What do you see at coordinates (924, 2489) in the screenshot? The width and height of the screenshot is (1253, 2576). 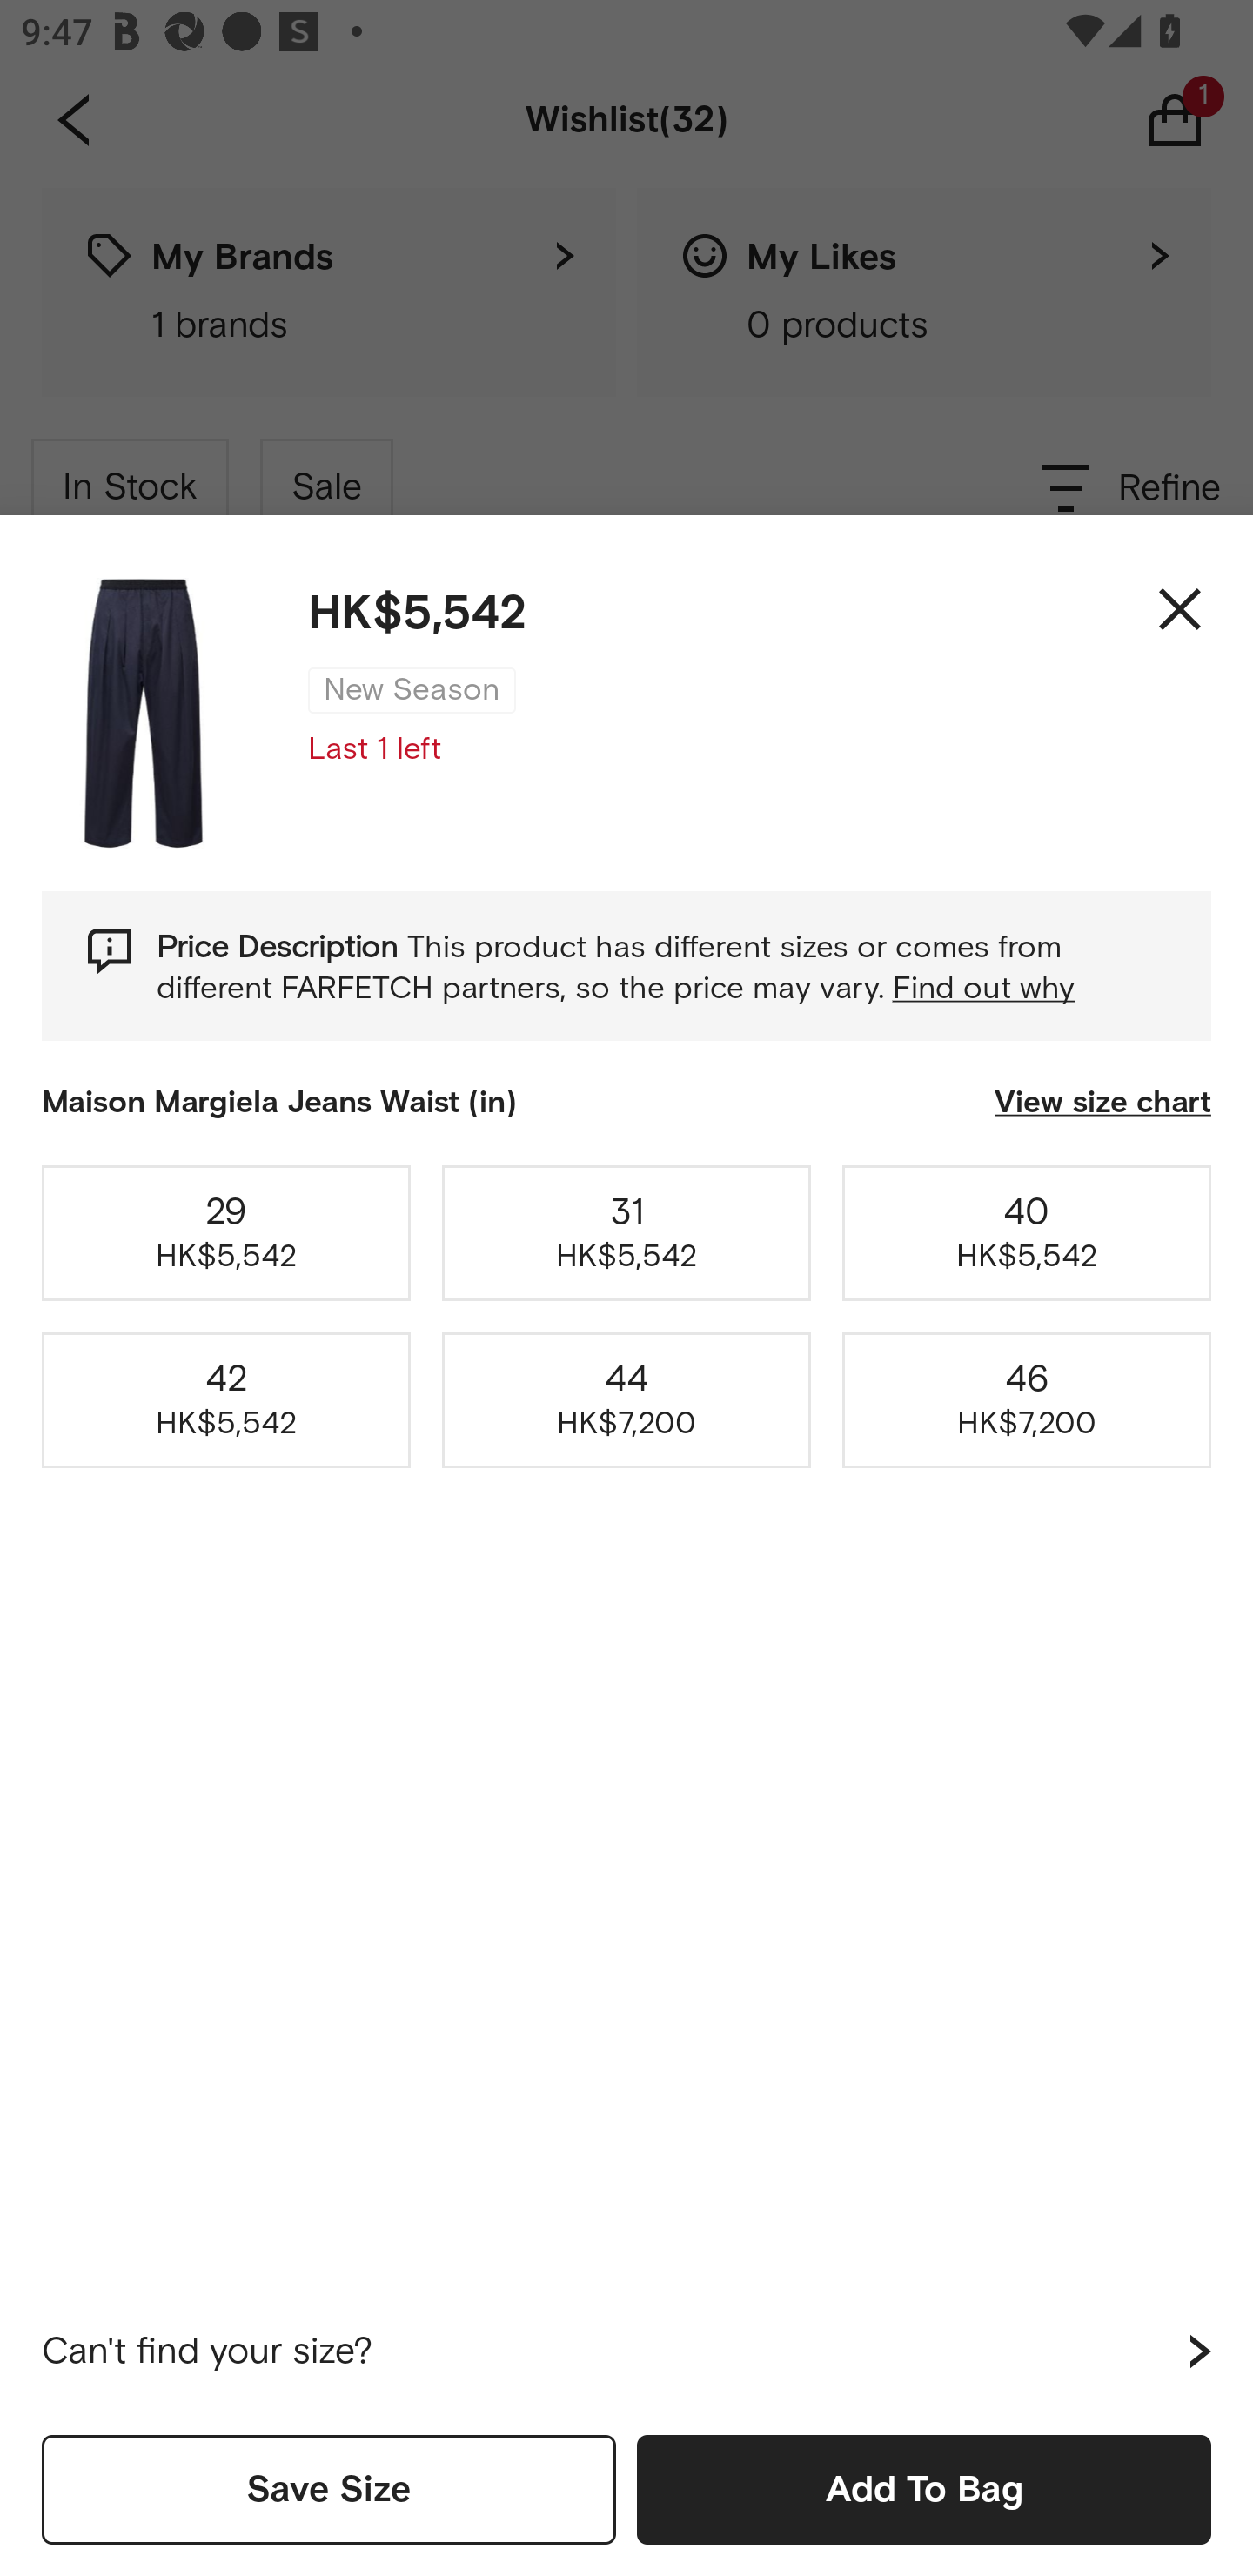 I see `Add To Bag` at bounding box center [924, 2489].